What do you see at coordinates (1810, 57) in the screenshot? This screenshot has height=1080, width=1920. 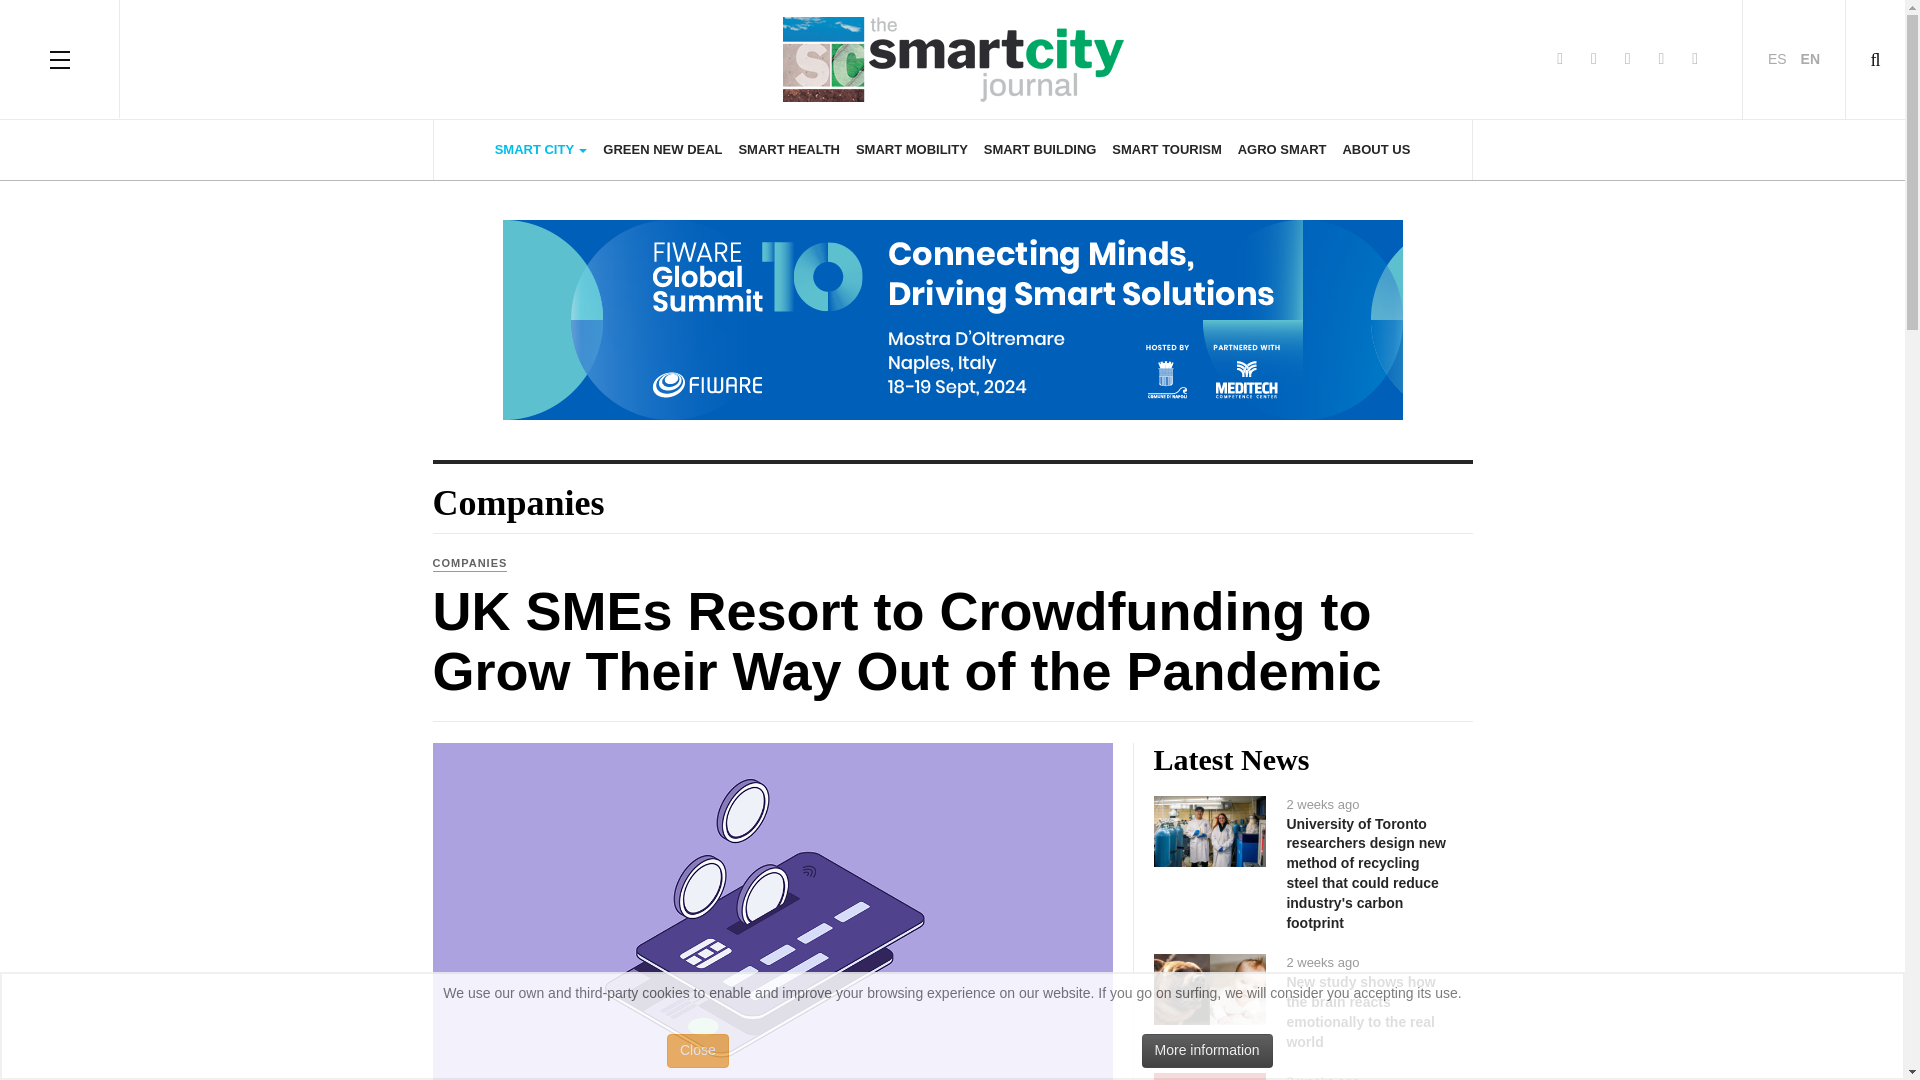 I see `EN` at bounding box center [1810, 57].